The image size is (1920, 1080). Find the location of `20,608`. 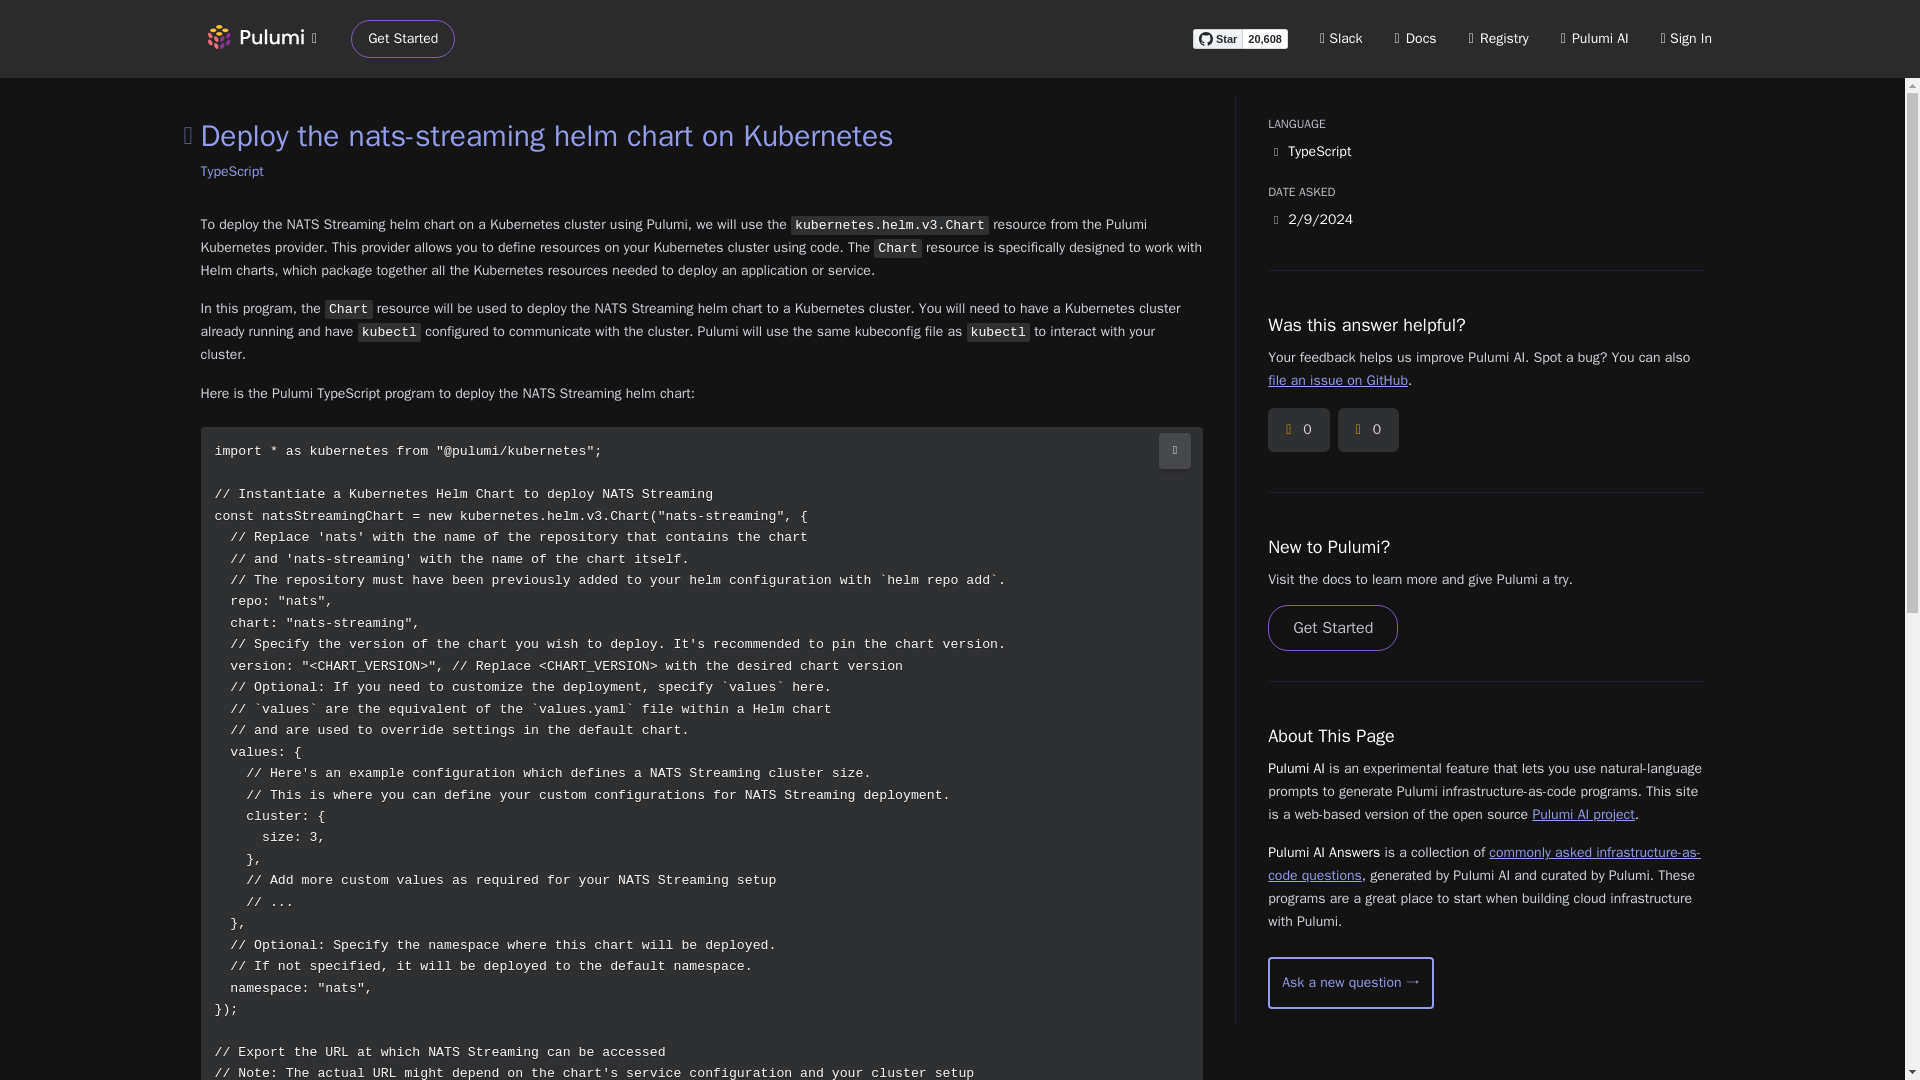

20,608 is located at coordinates (1265, 38).